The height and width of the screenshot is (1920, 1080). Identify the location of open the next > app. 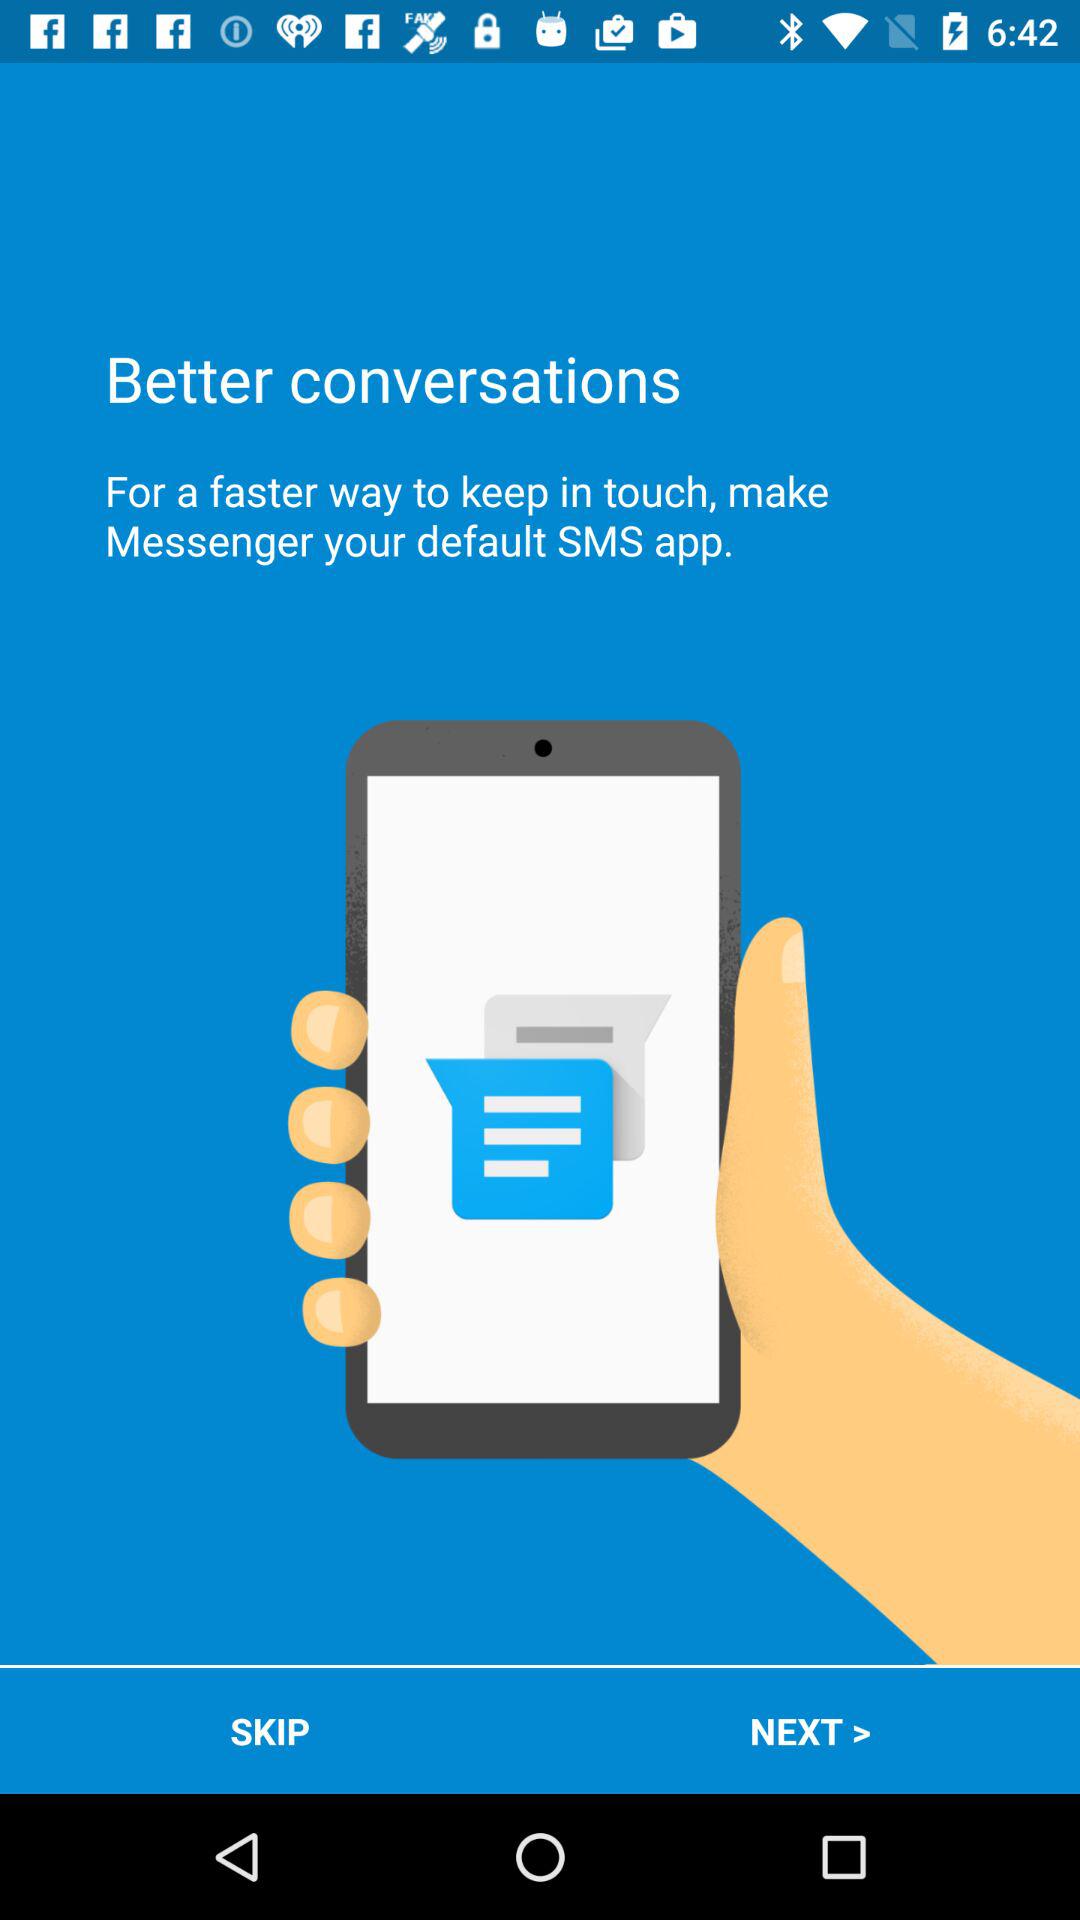
(810, 1730).